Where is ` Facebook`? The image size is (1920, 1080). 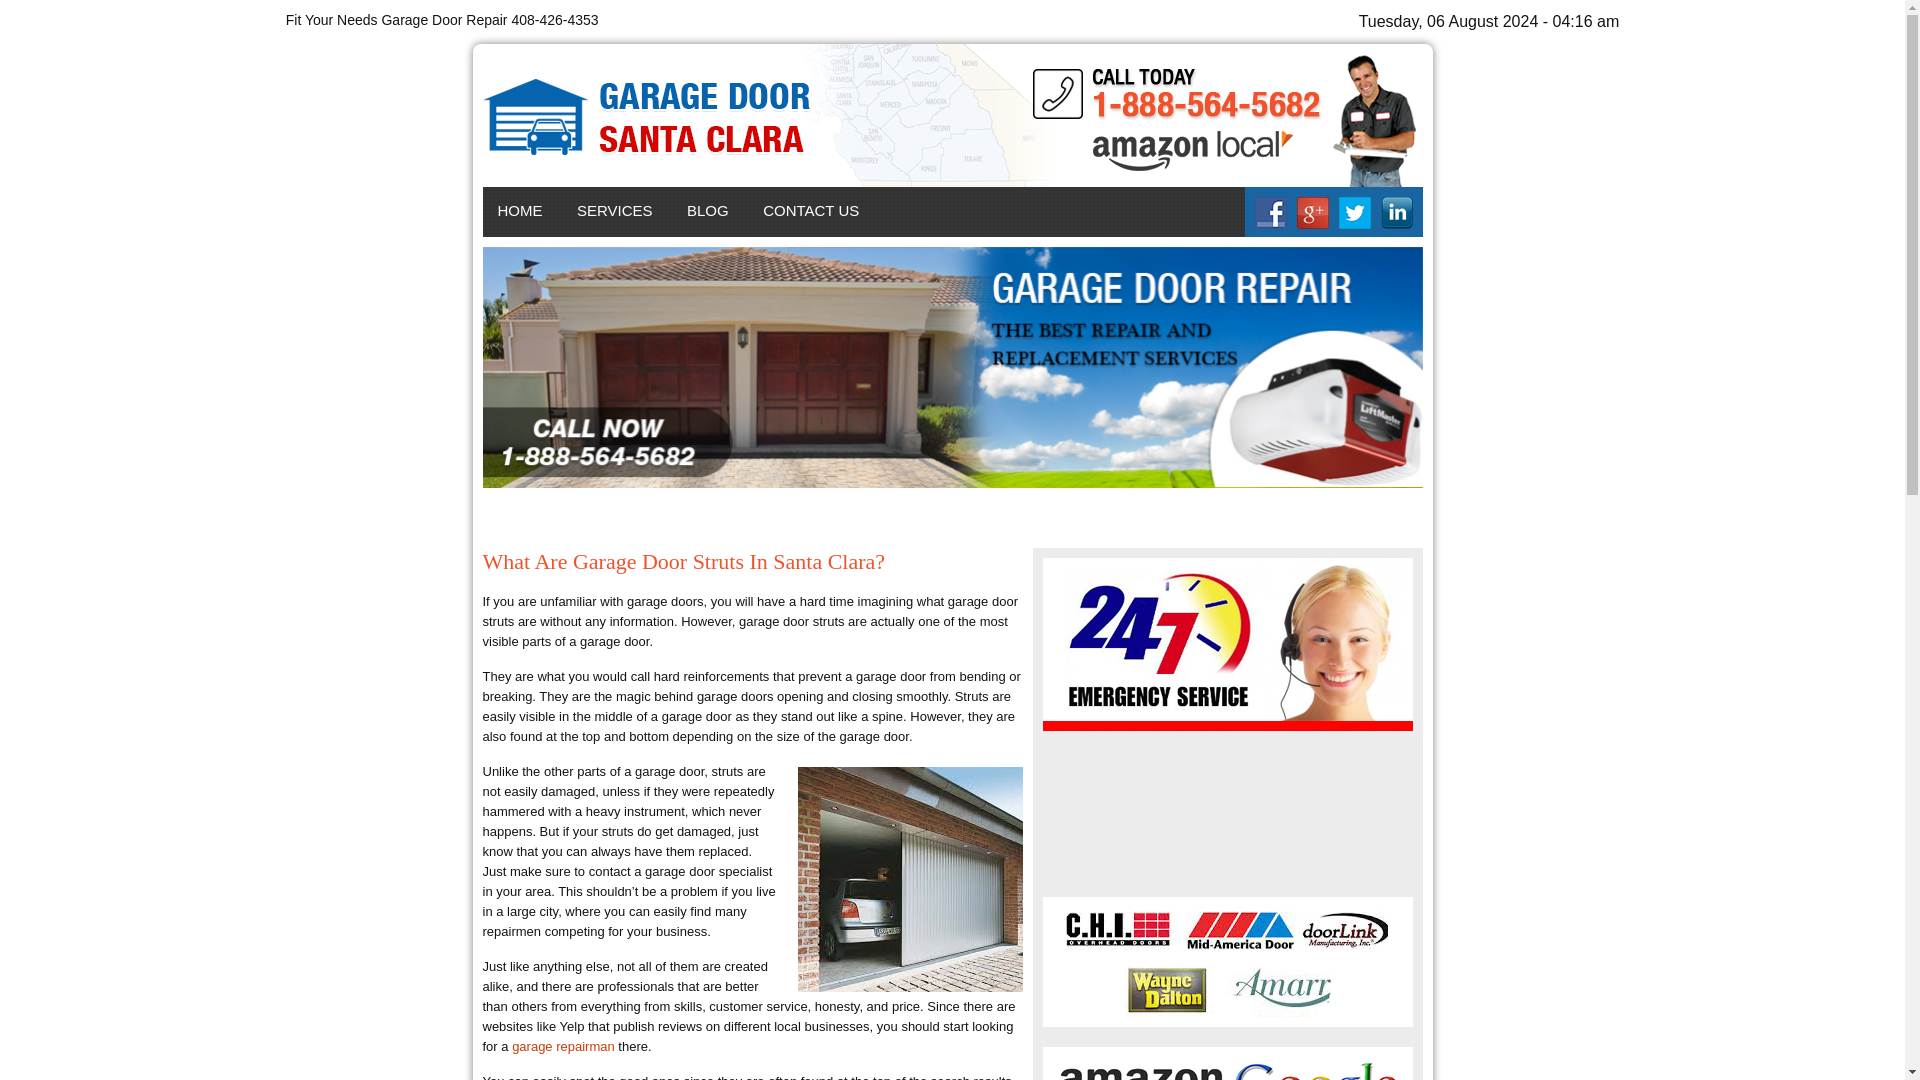
 Facebook is located at coordinates (1270, 212).